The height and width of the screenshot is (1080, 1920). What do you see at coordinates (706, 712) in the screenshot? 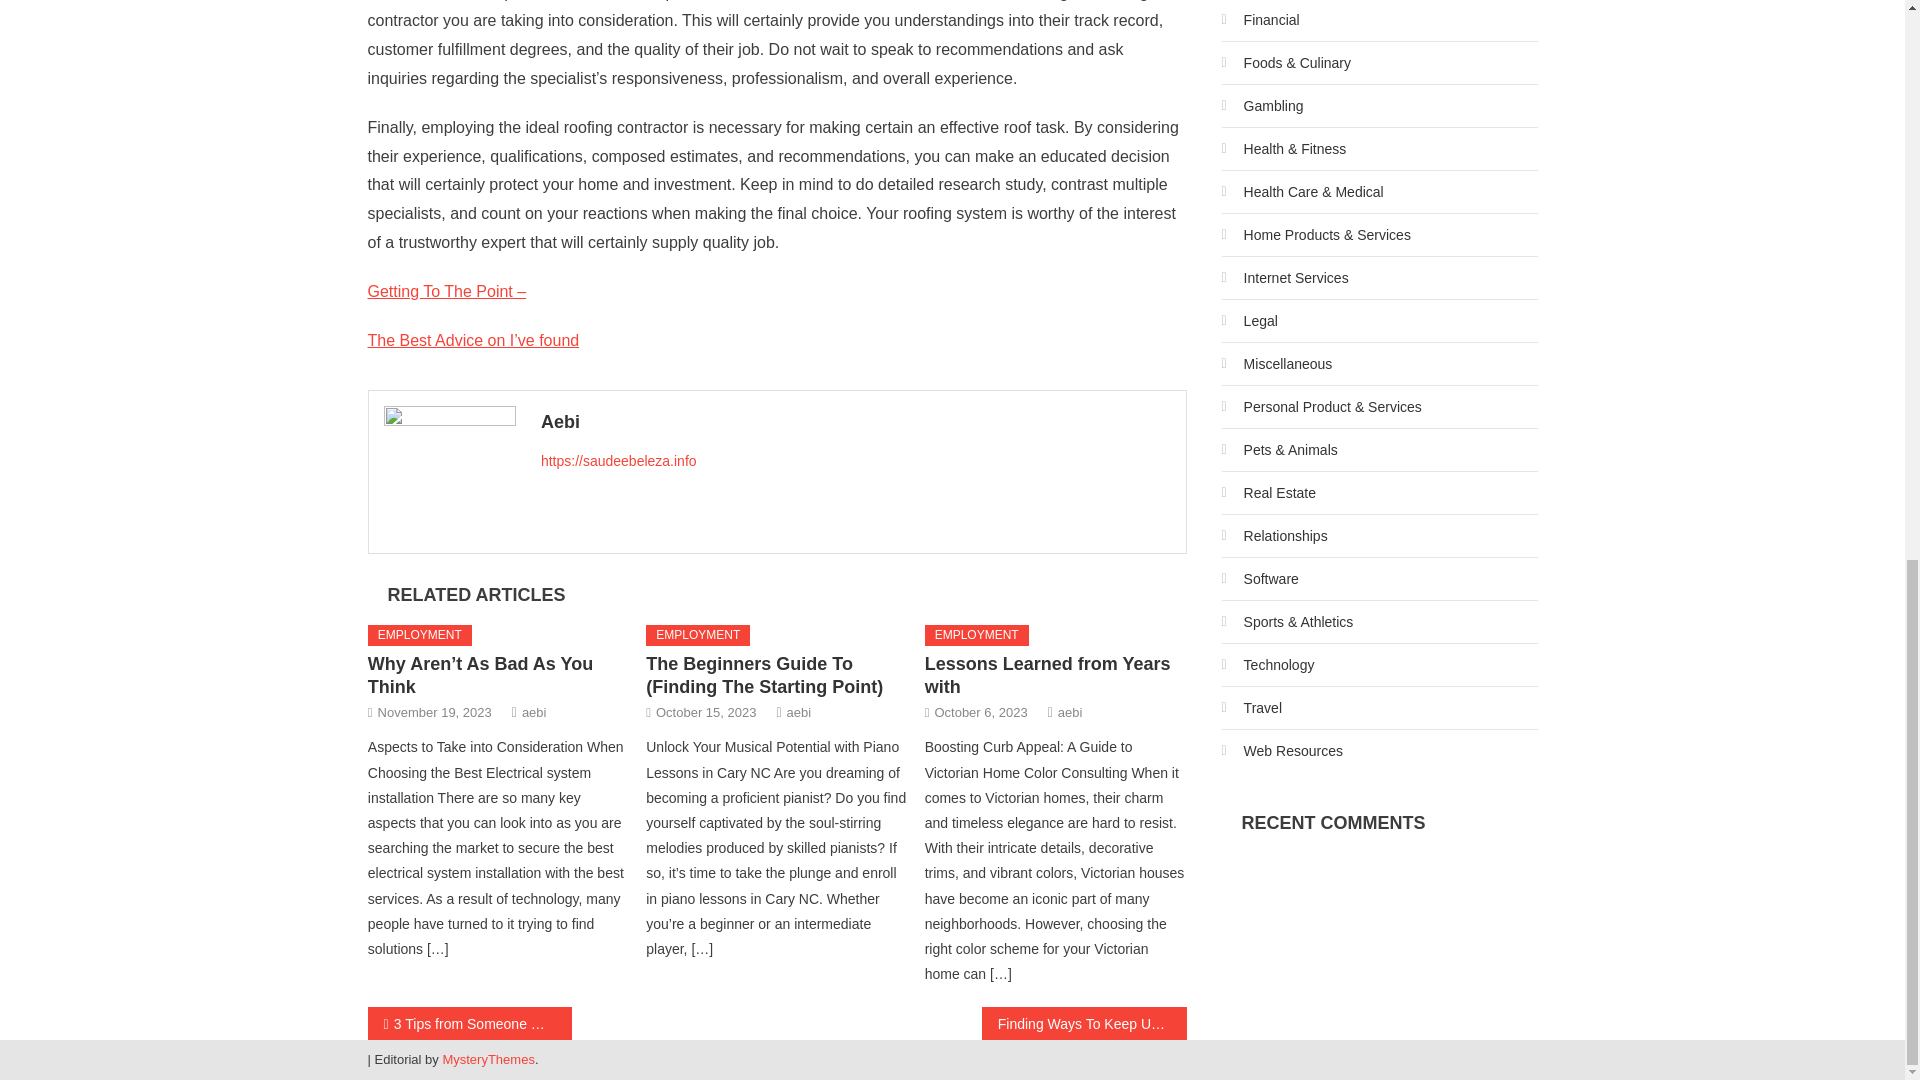
I see `October 15, 2023` at bounding box center [706, 712].